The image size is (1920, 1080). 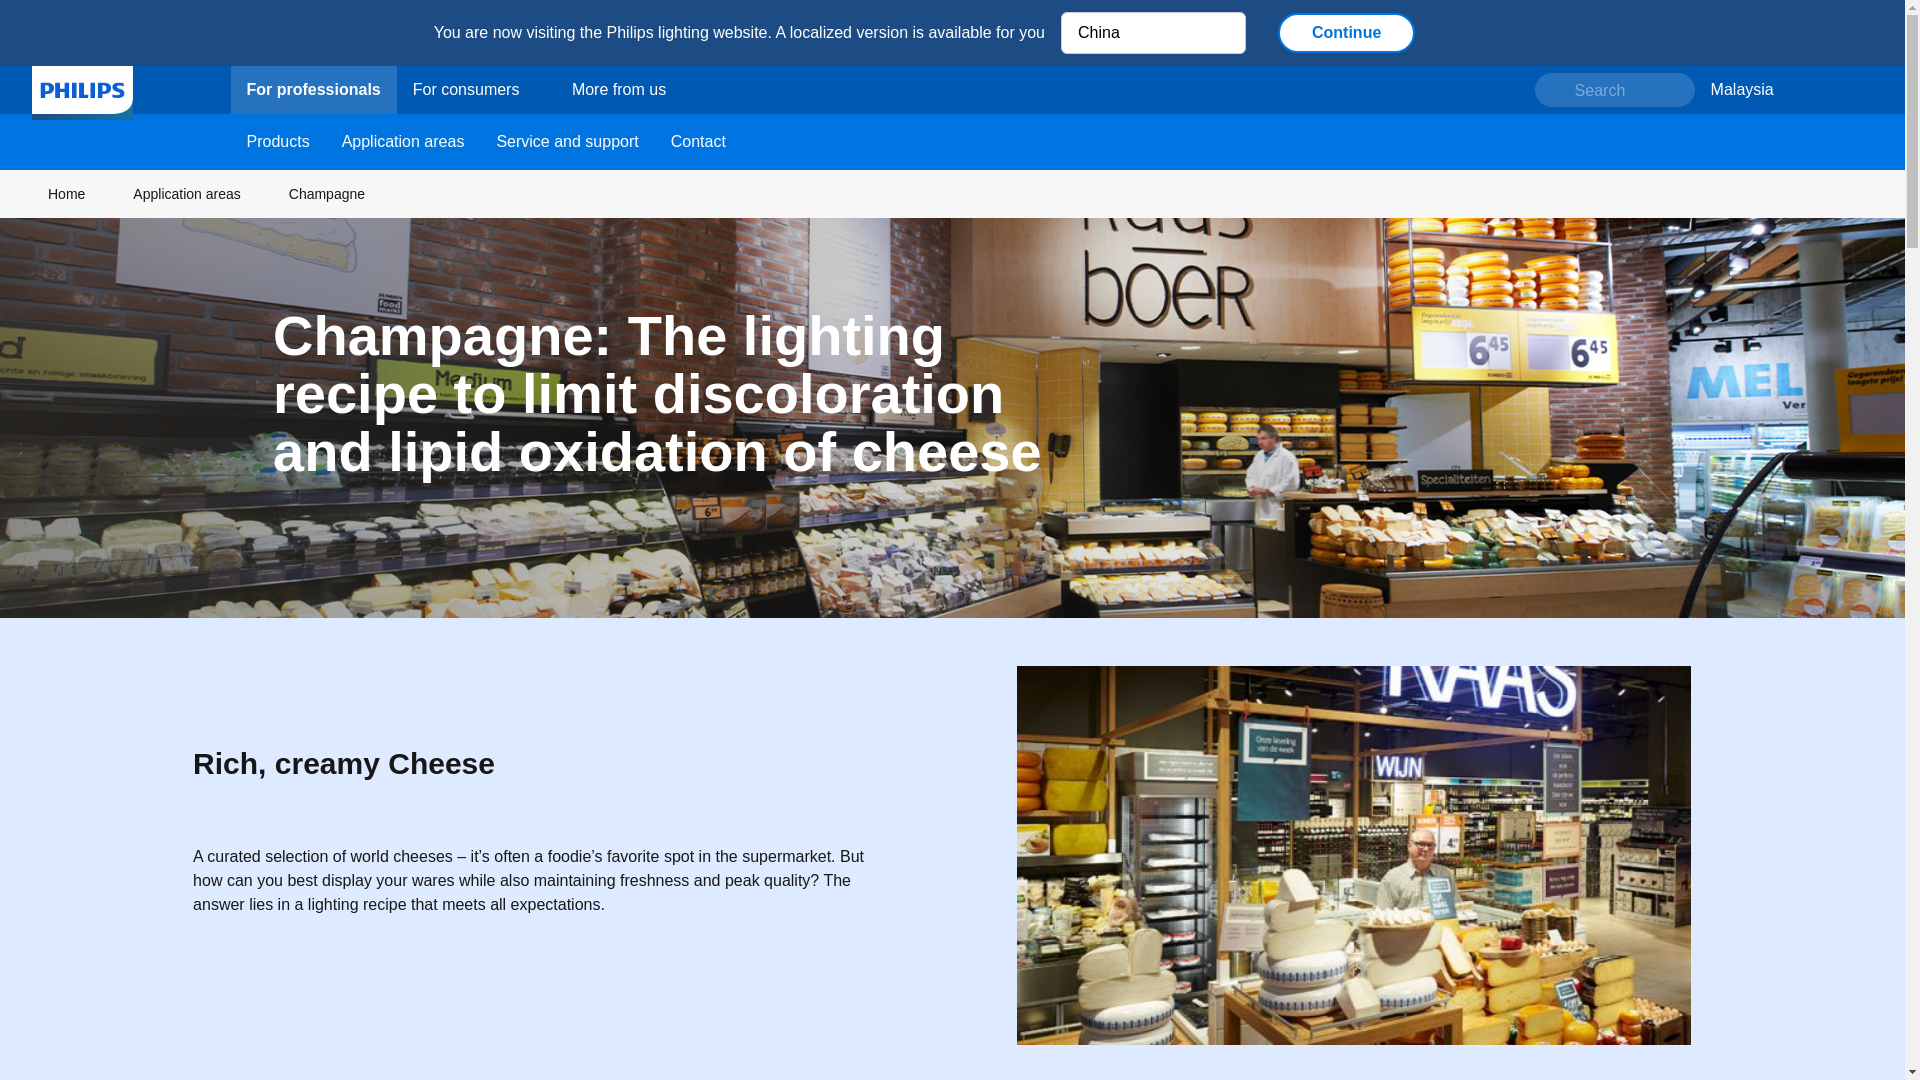 I want to click on For professionals, so click(x=312, y=89).